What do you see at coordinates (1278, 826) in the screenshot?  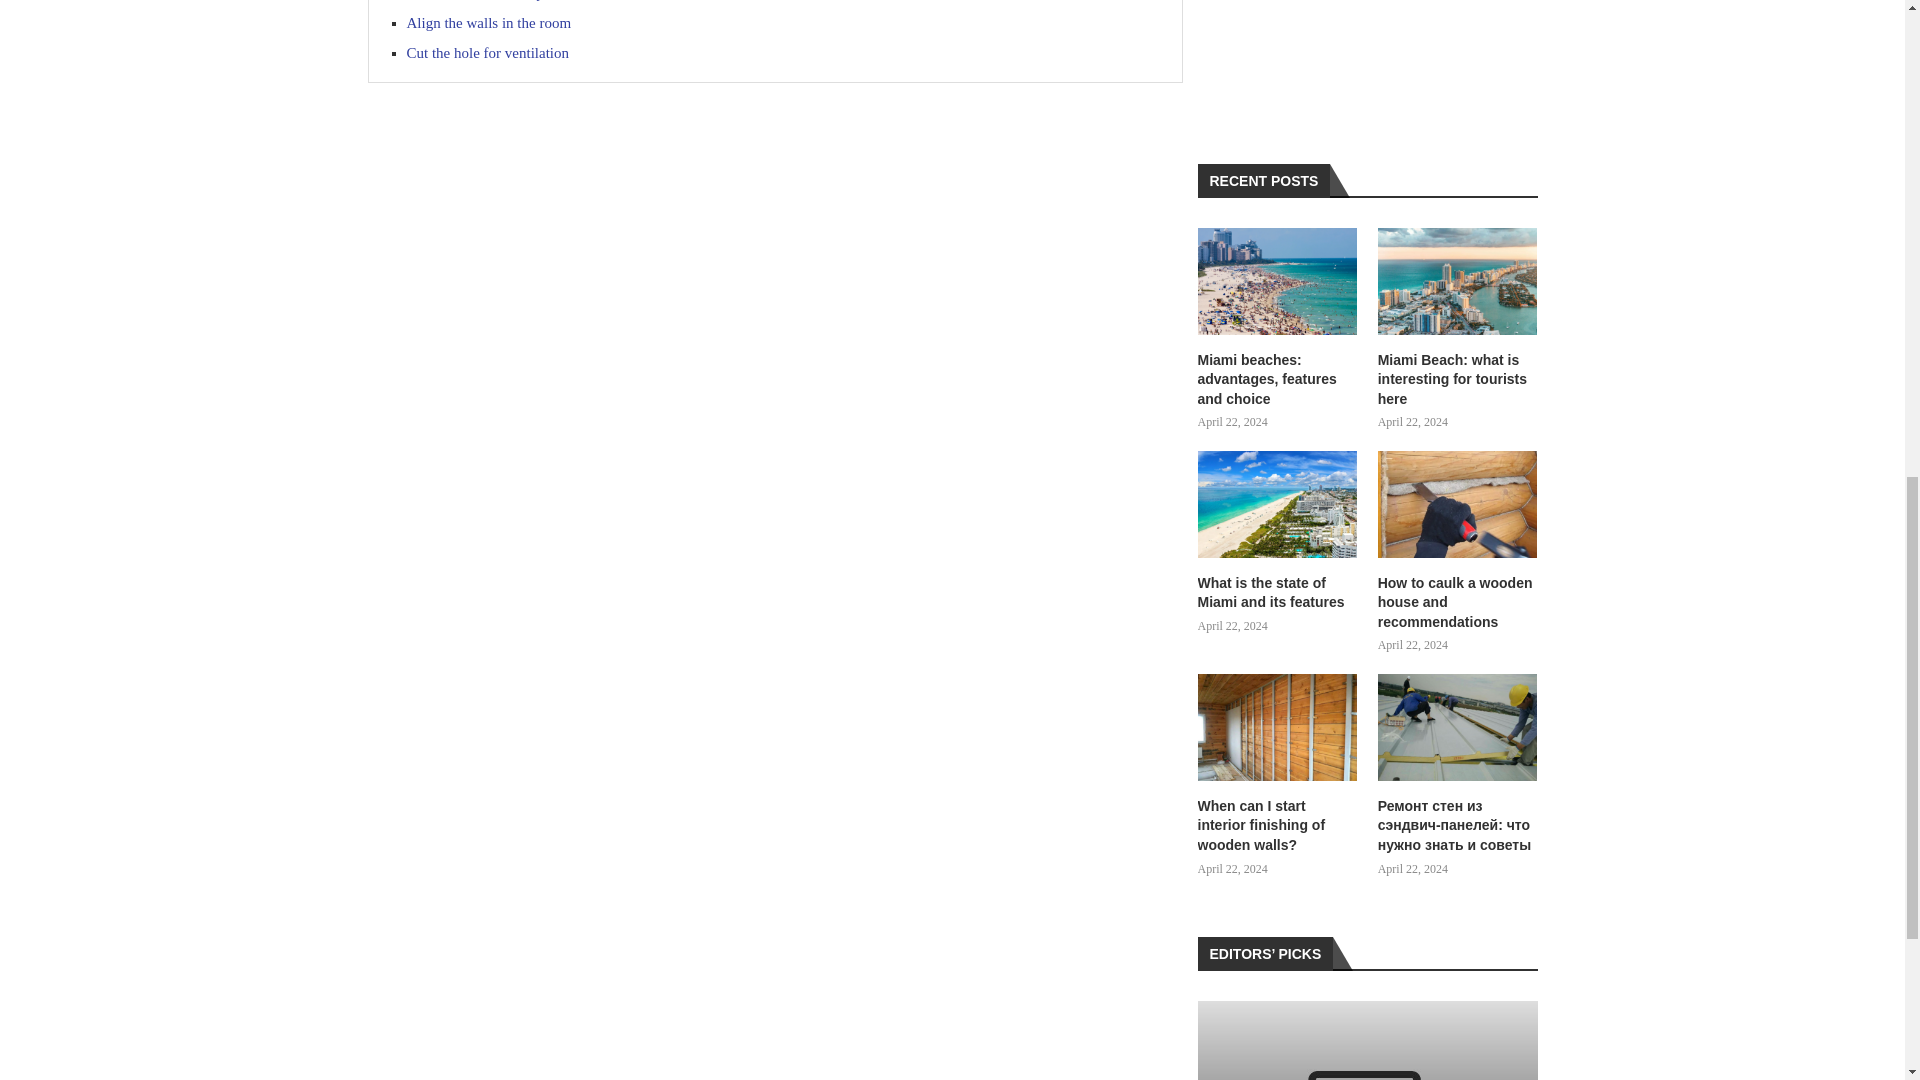 I see `When can I start interior finishing of wooden walls?` at bounding box center [1278, 826].